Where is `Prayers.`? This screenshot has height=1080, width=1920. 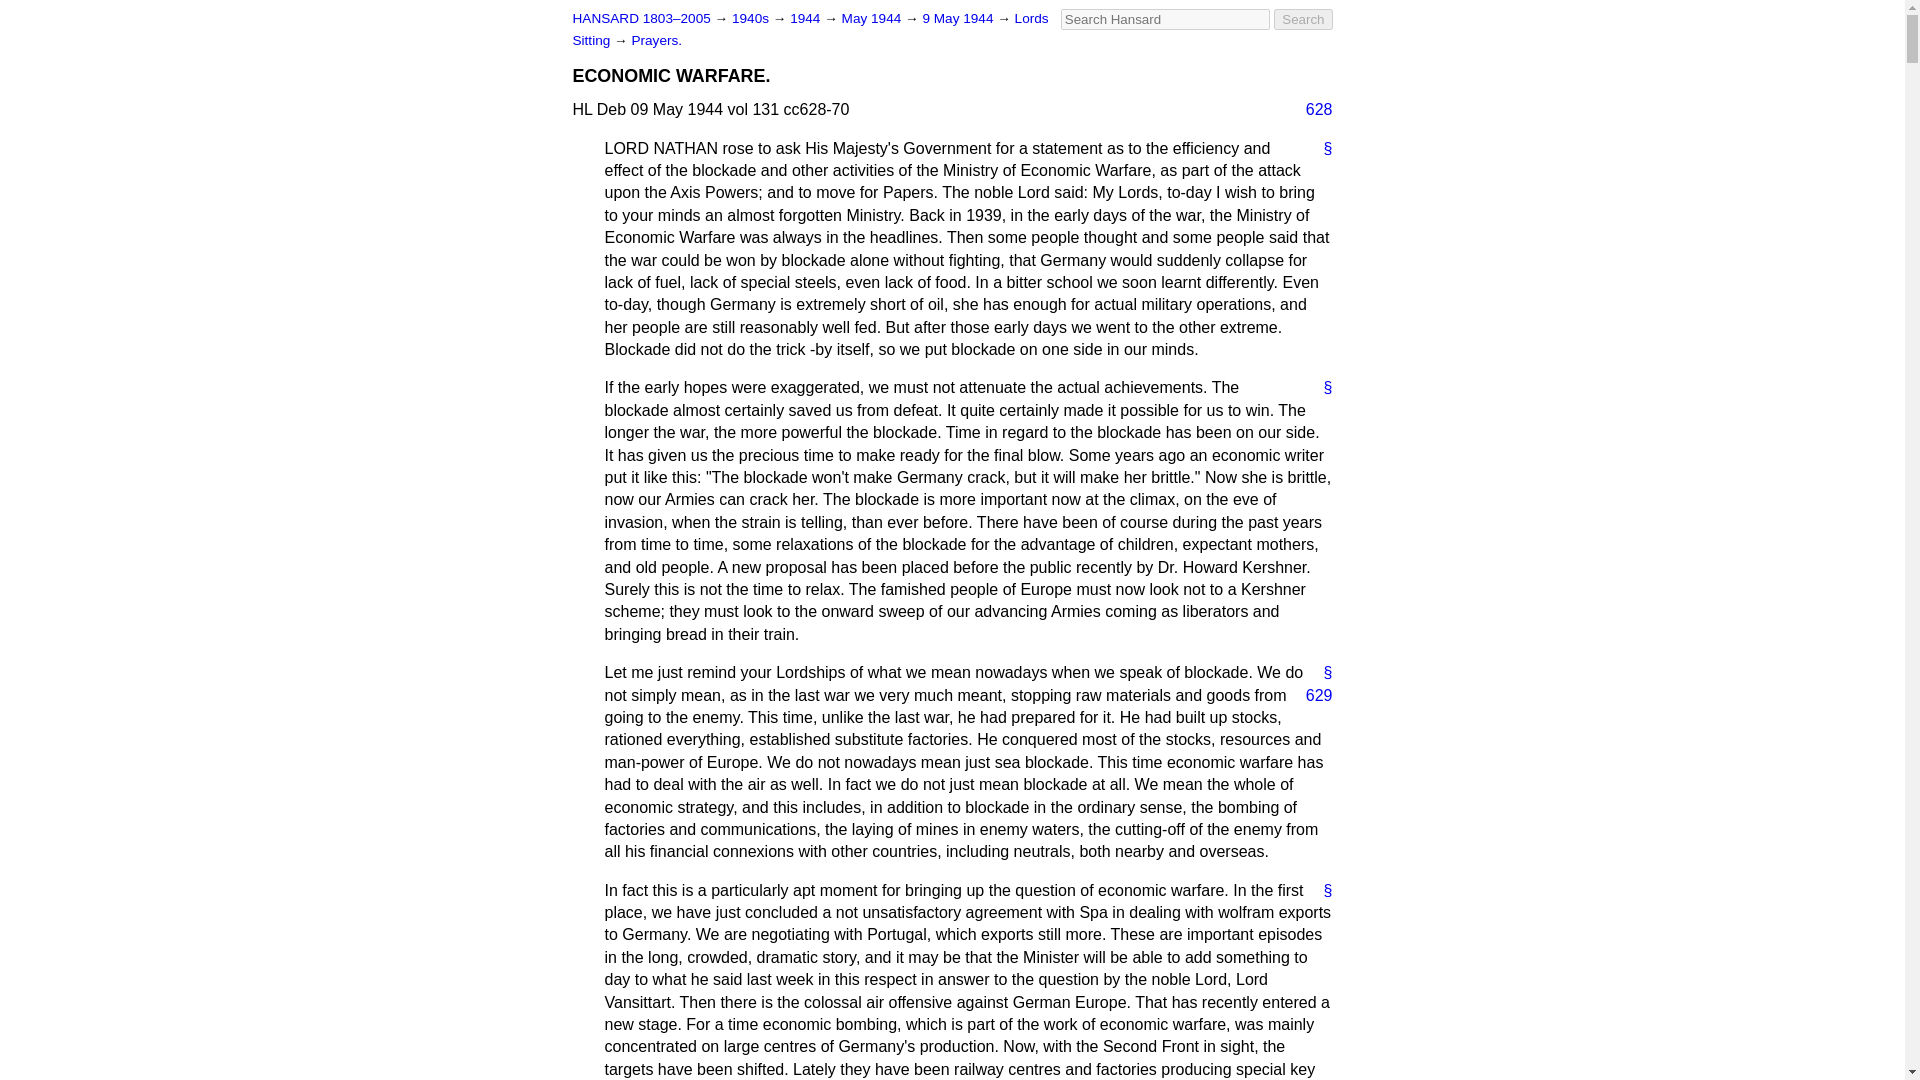
Prayers. is located at coordinates (656, 40).